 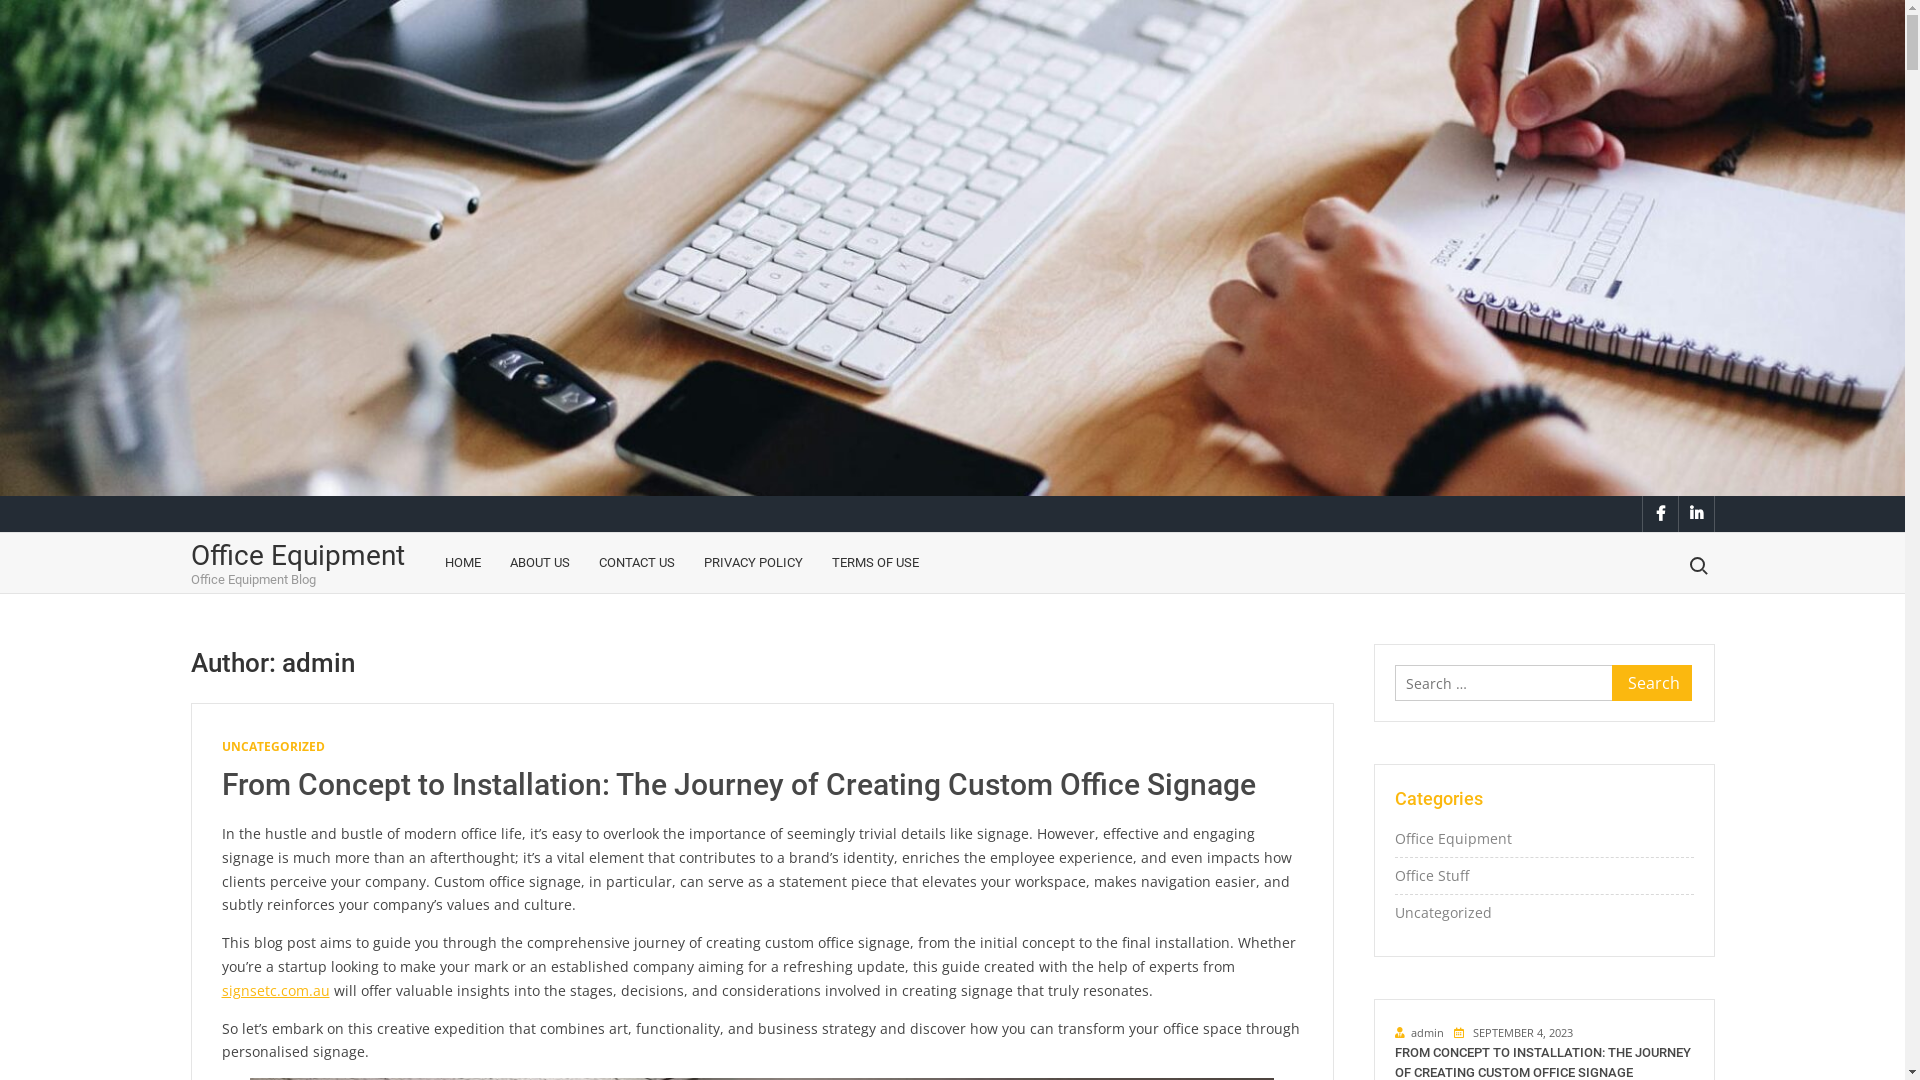 I want to click on Uncategorized, so click(x=1442, y=913).